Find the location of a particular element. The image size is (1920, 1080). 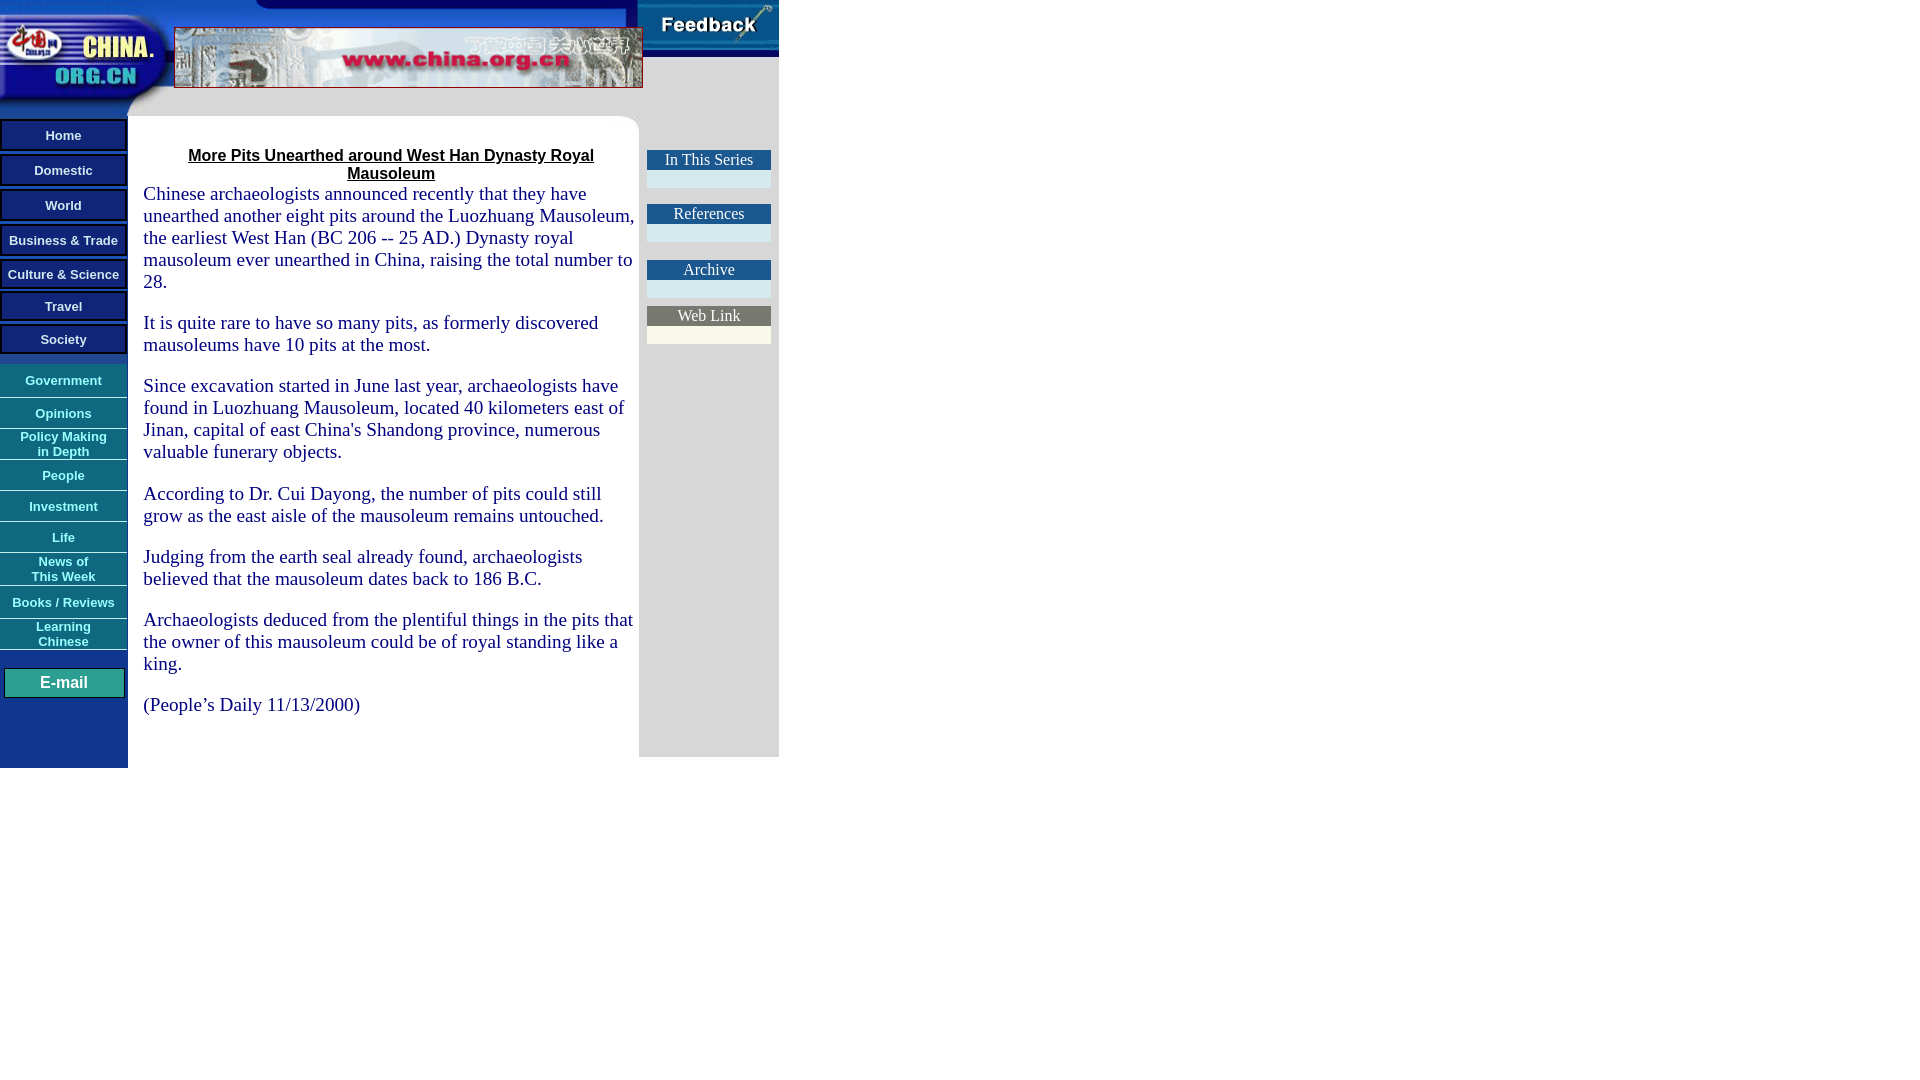

Domestic is located at coordinates (63, 170).